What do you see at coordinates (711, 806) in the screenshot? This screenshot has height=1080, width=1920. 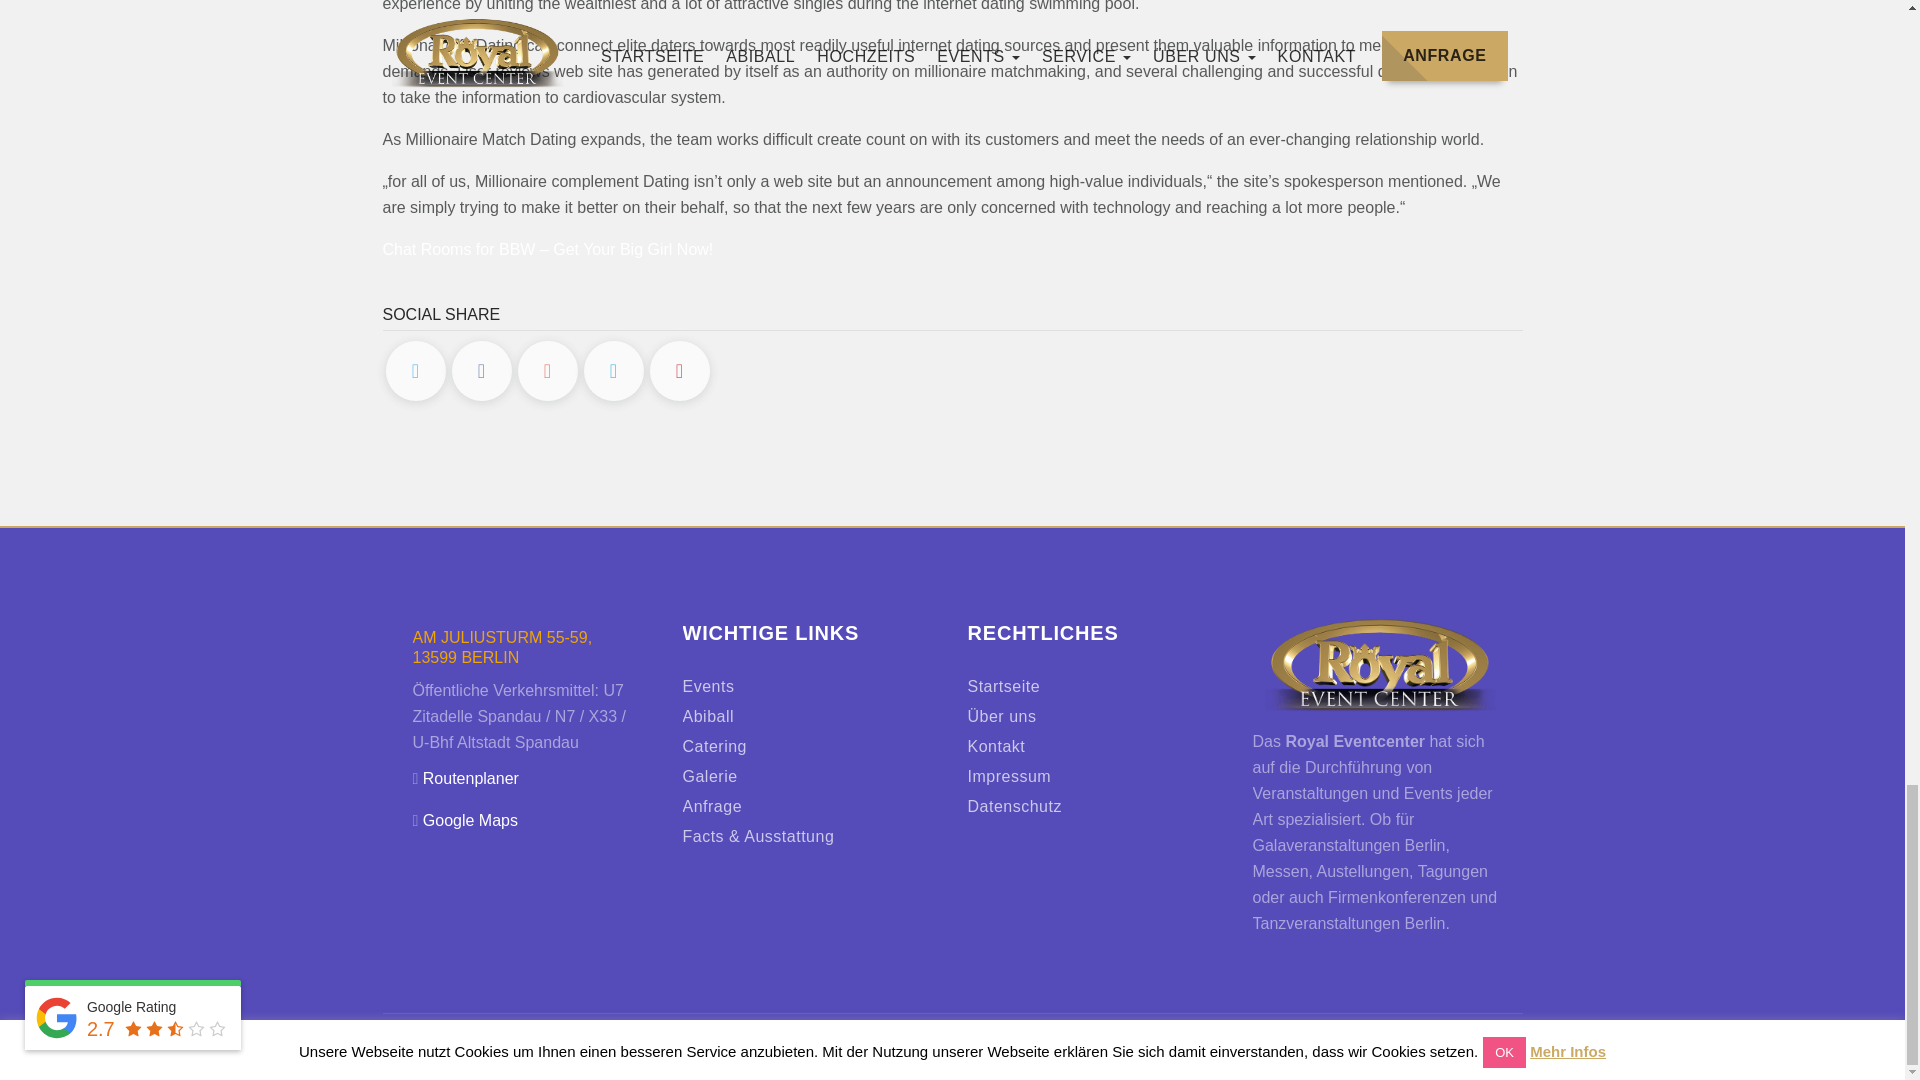 I see `Anfrage` at bounding box center [711, 806].